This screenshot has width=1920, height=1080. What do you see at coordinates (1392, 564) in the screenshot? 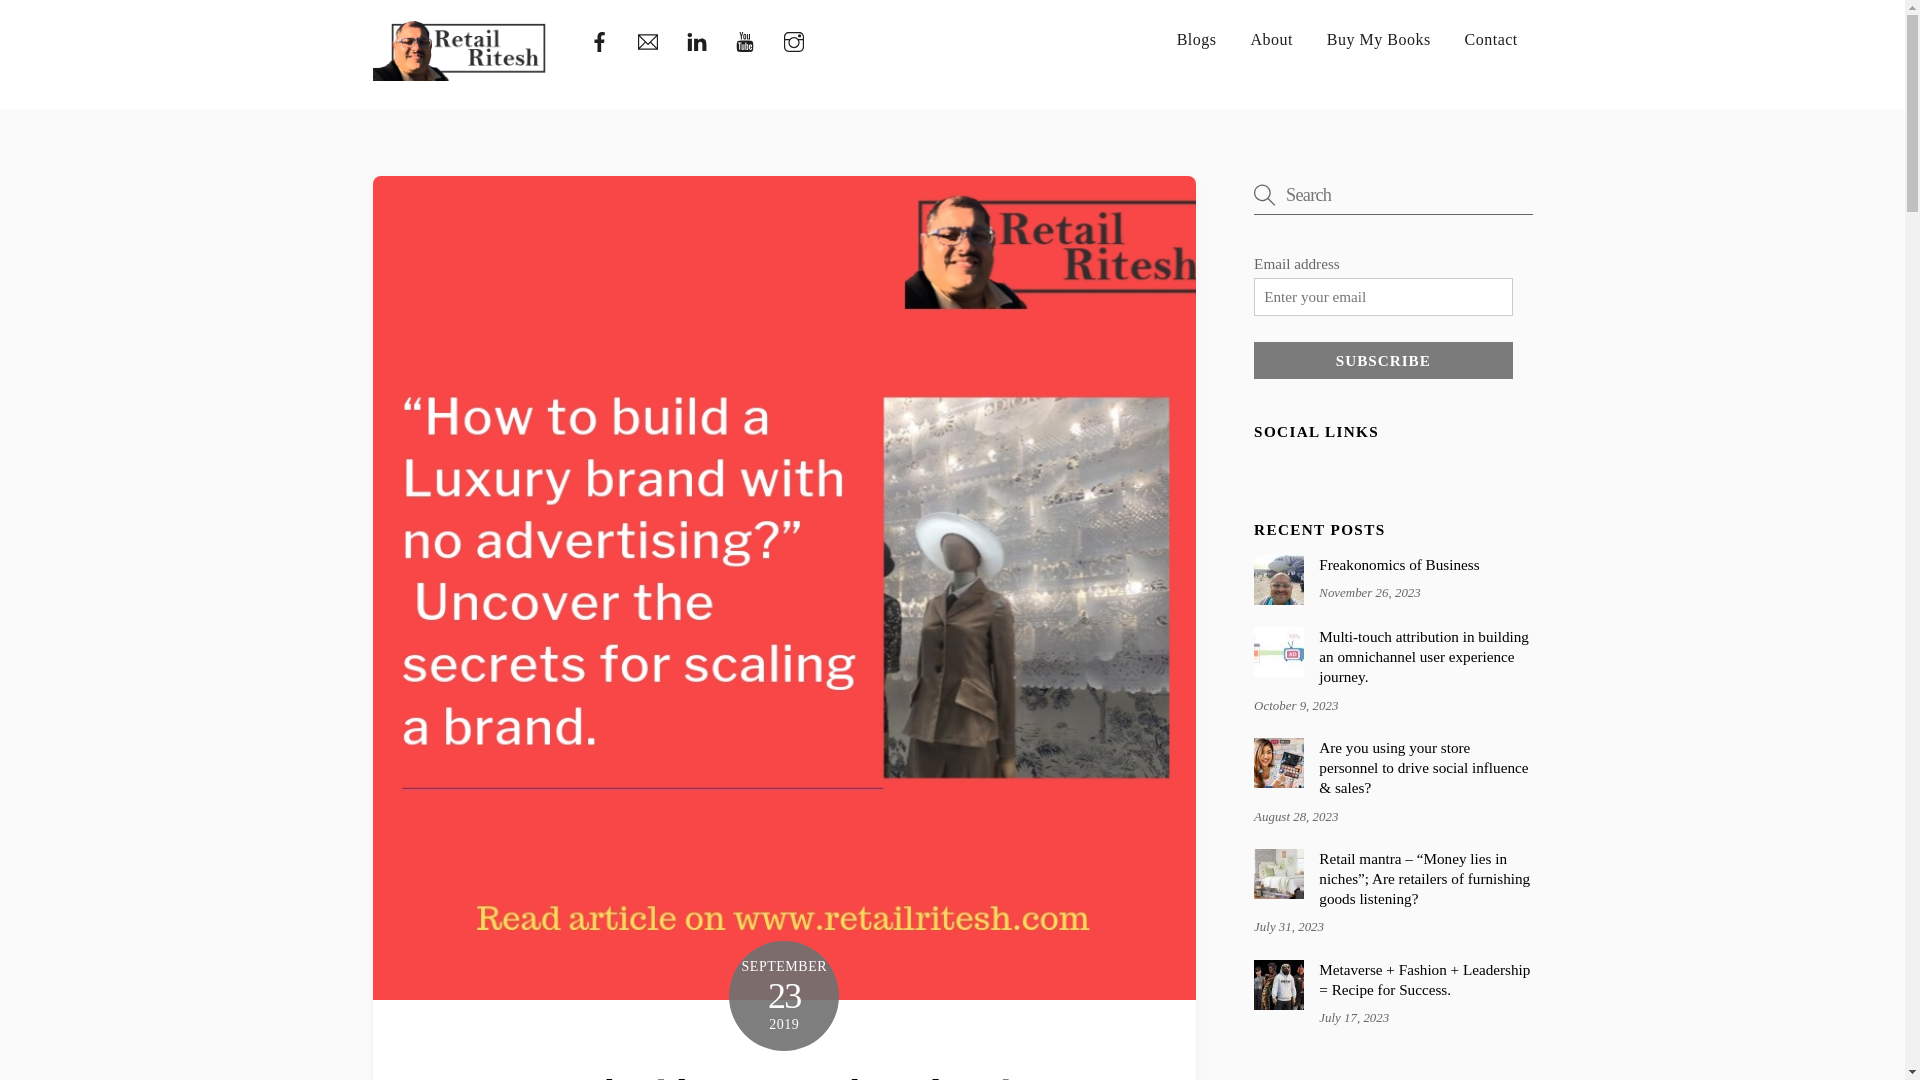
I see `Freakonomics of Business` at bounding box center [1392, 564].